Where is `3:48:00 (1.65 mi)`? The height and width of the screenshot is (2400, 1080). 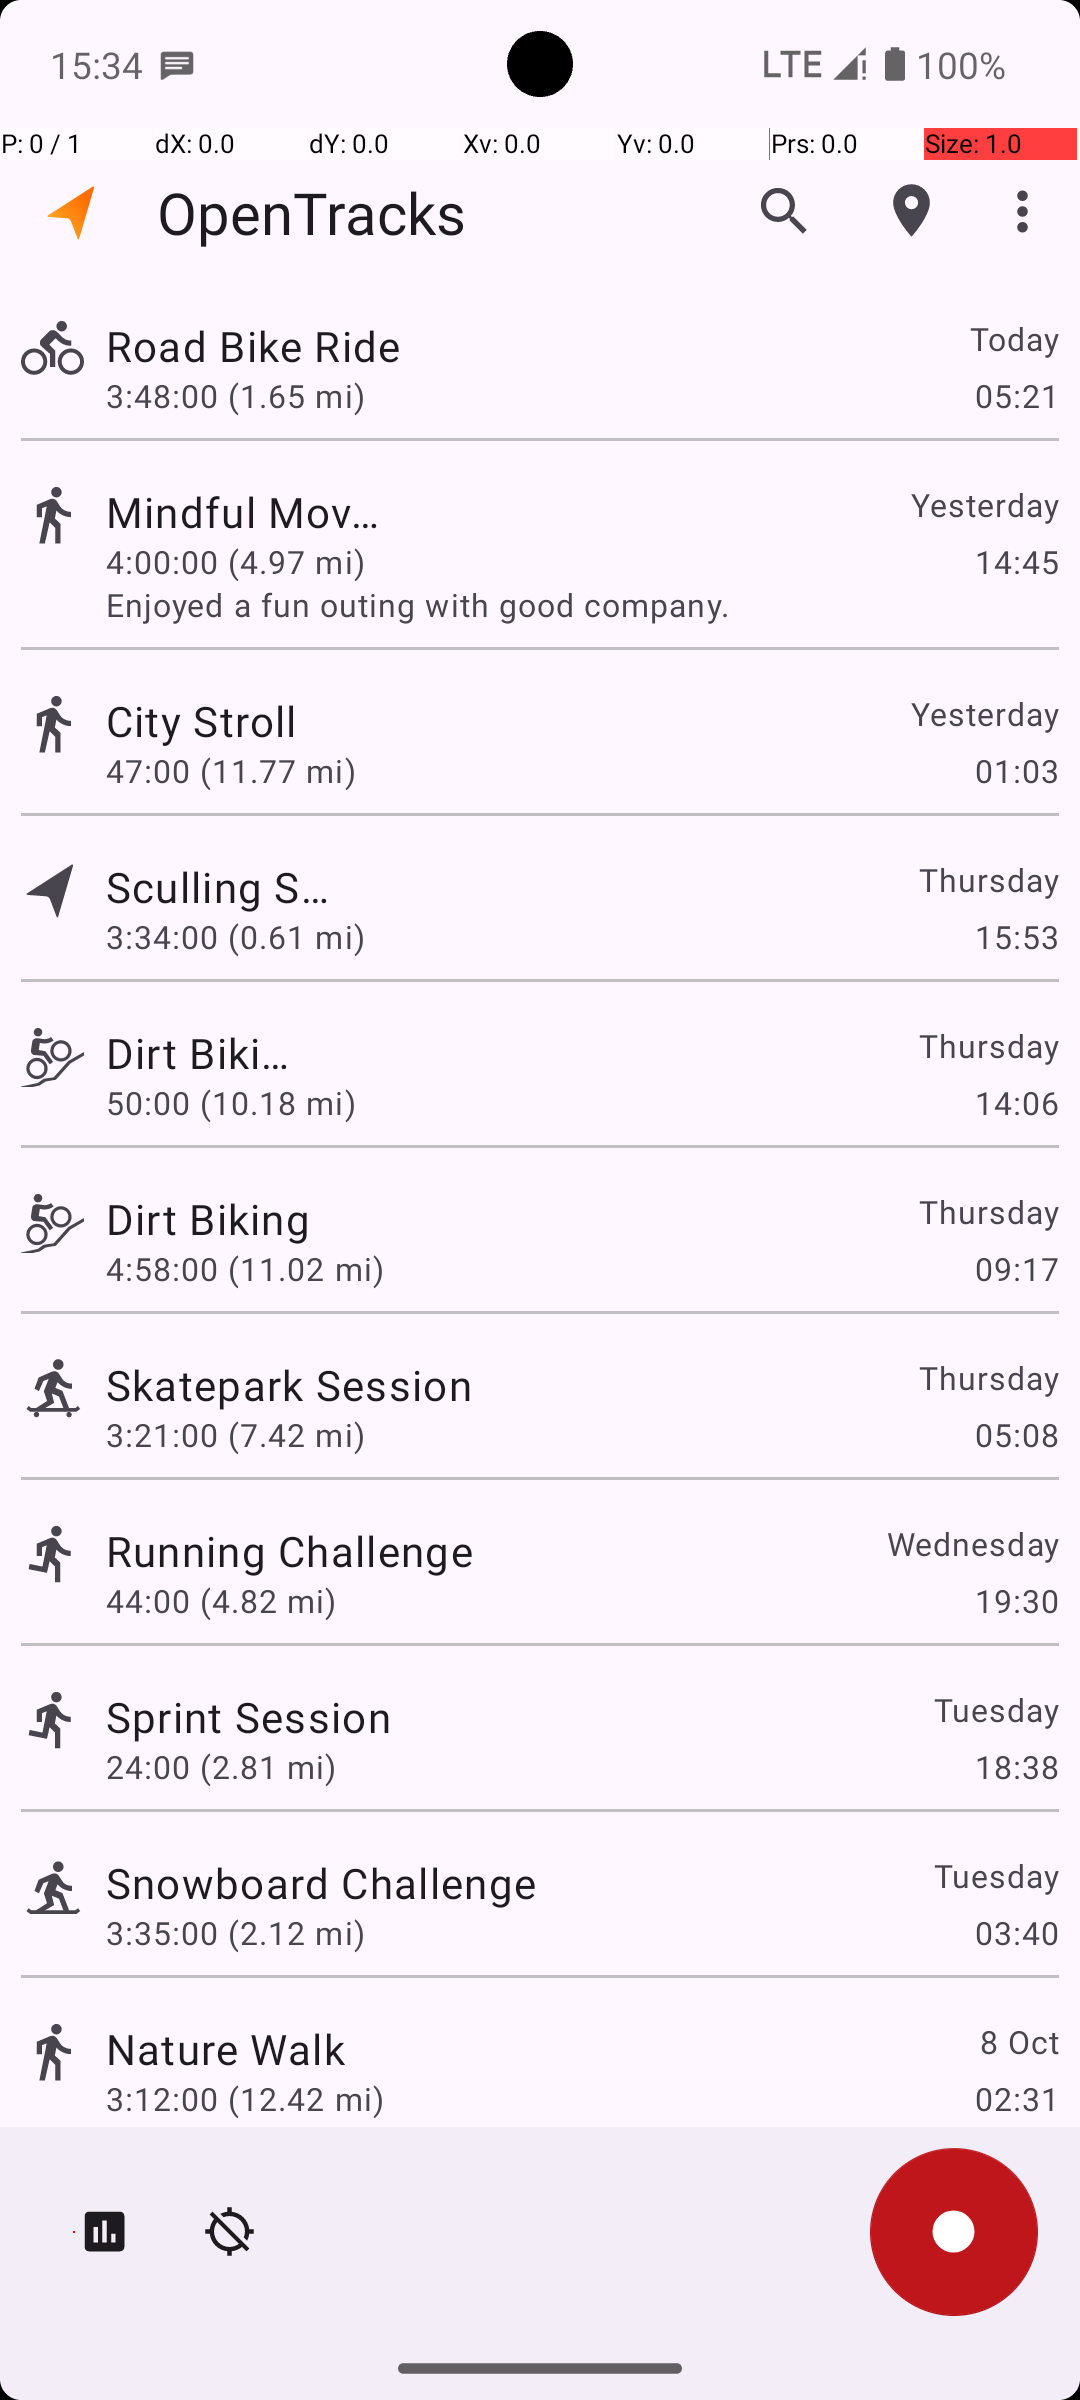 3:48:00 (1.65 mi) is located at coordinates (236, 395).